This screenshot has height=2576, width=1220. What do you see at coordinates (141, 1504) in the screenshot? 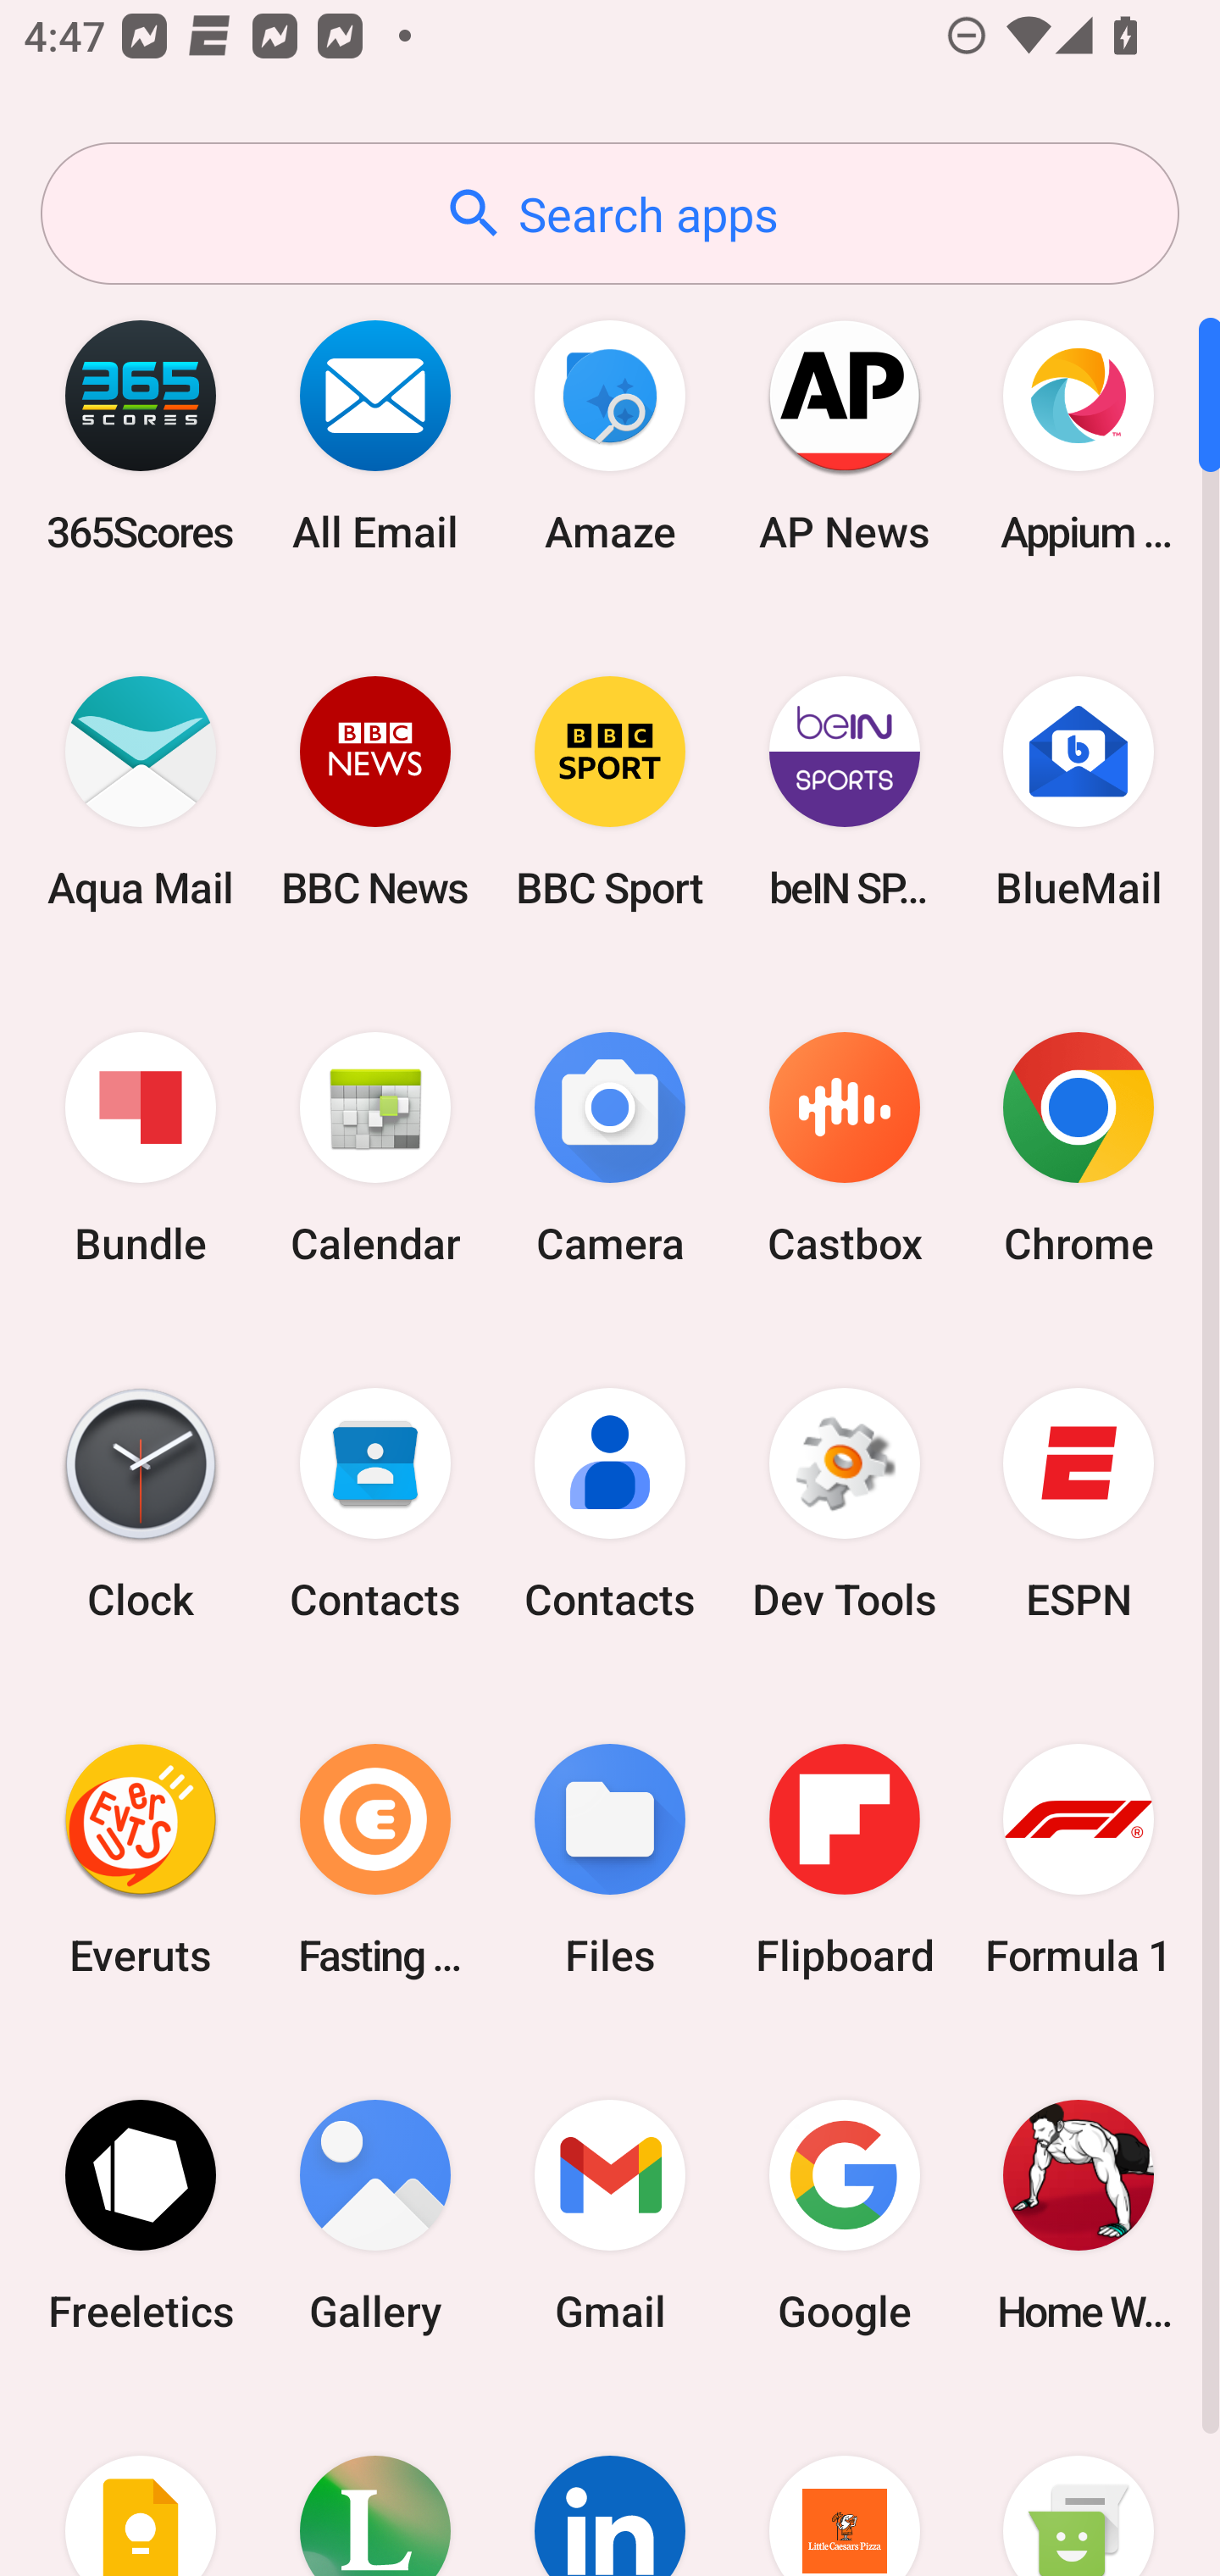
I see `Clock` at bounding box center [141, 1504].